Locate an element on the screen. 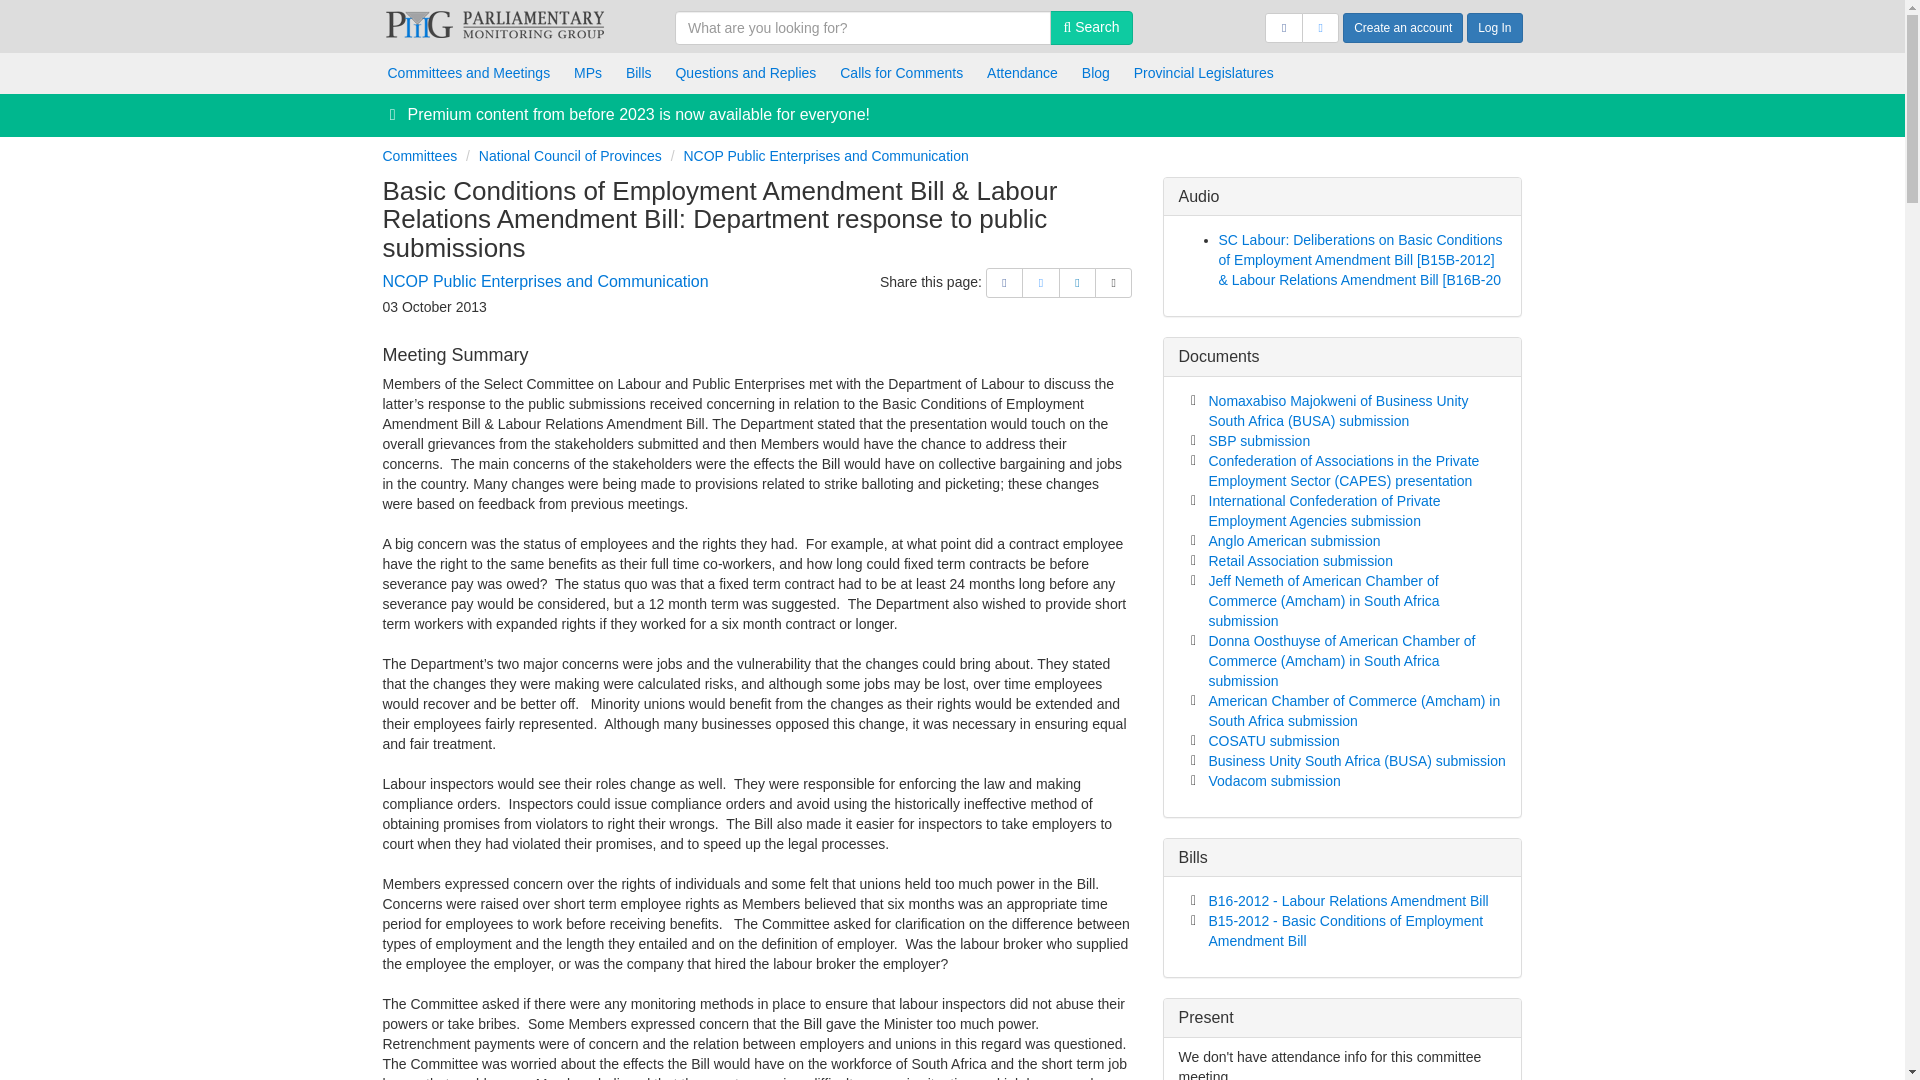 The image size is (1920, 1080). Search is located at coordinates (1091, 28).